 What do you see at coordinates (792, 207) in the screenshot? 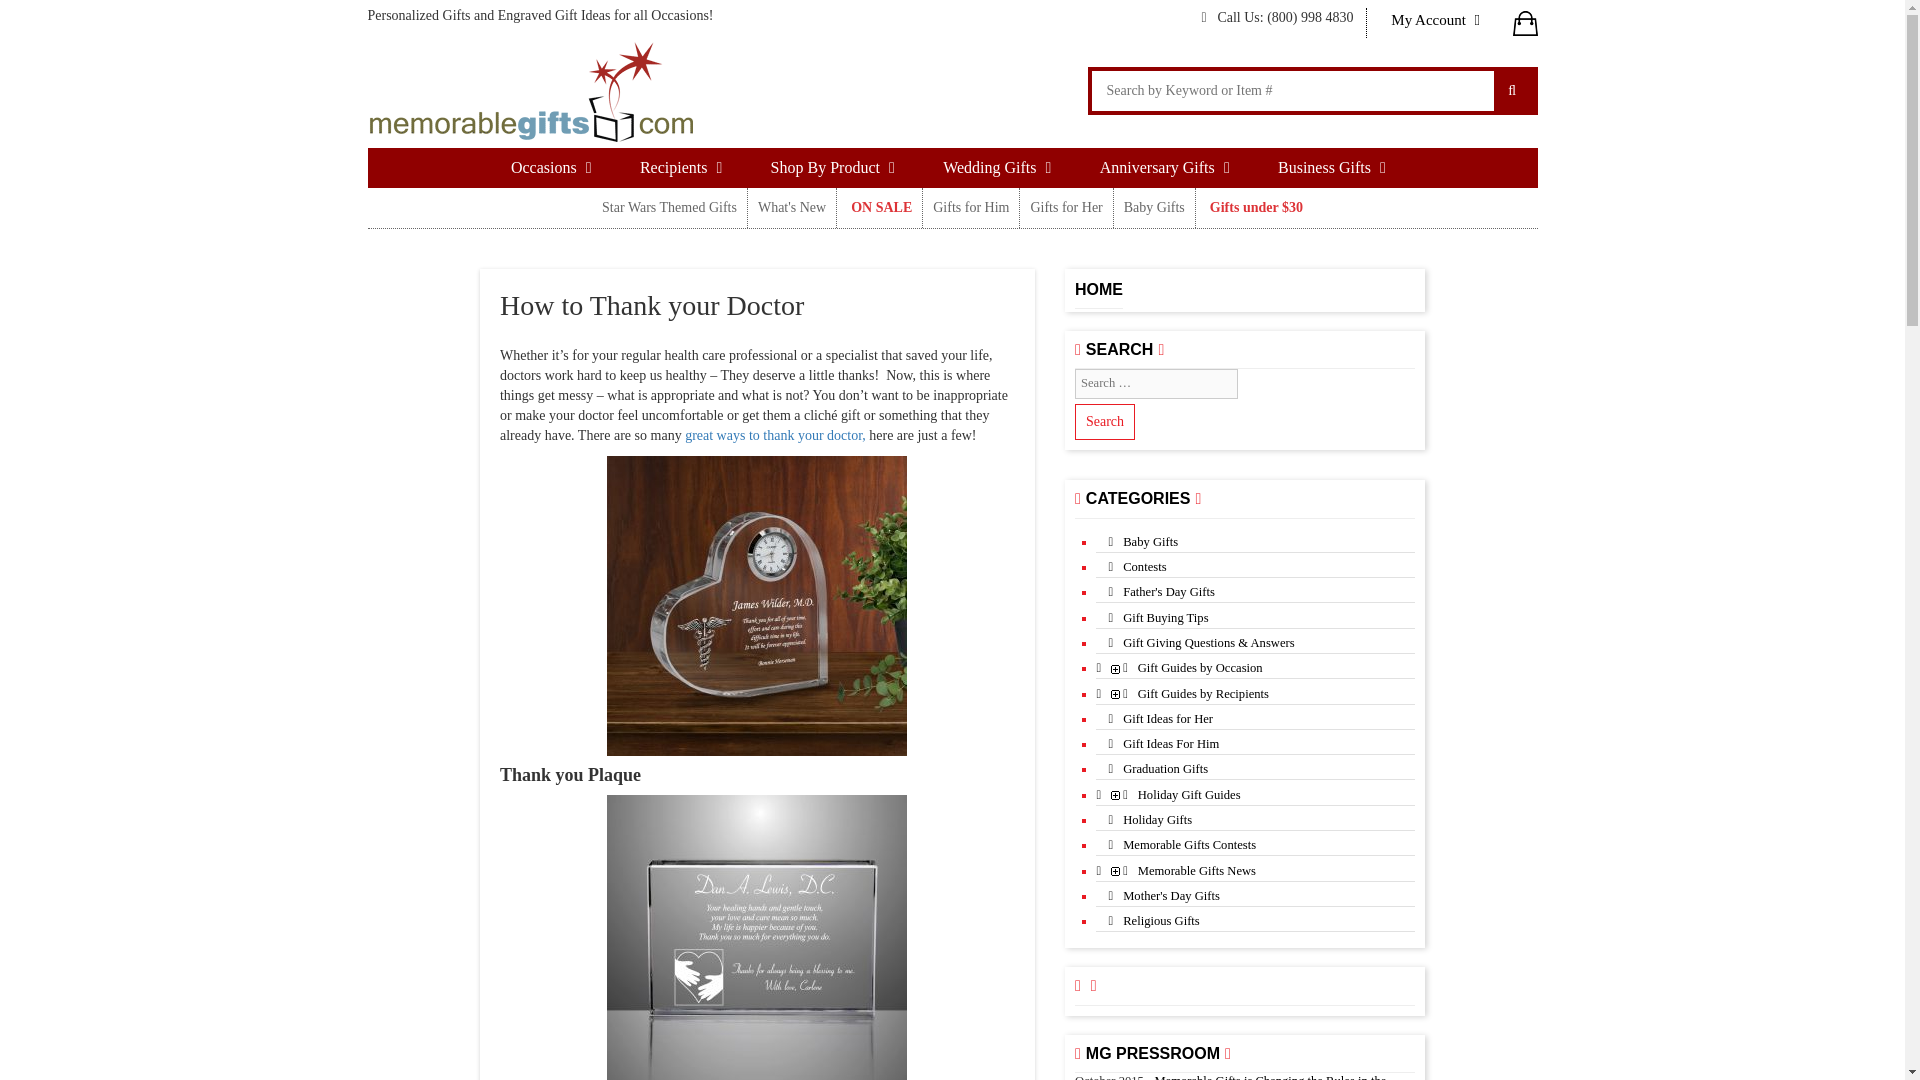
I see `New Gifts` at bounding box center [792, 207].